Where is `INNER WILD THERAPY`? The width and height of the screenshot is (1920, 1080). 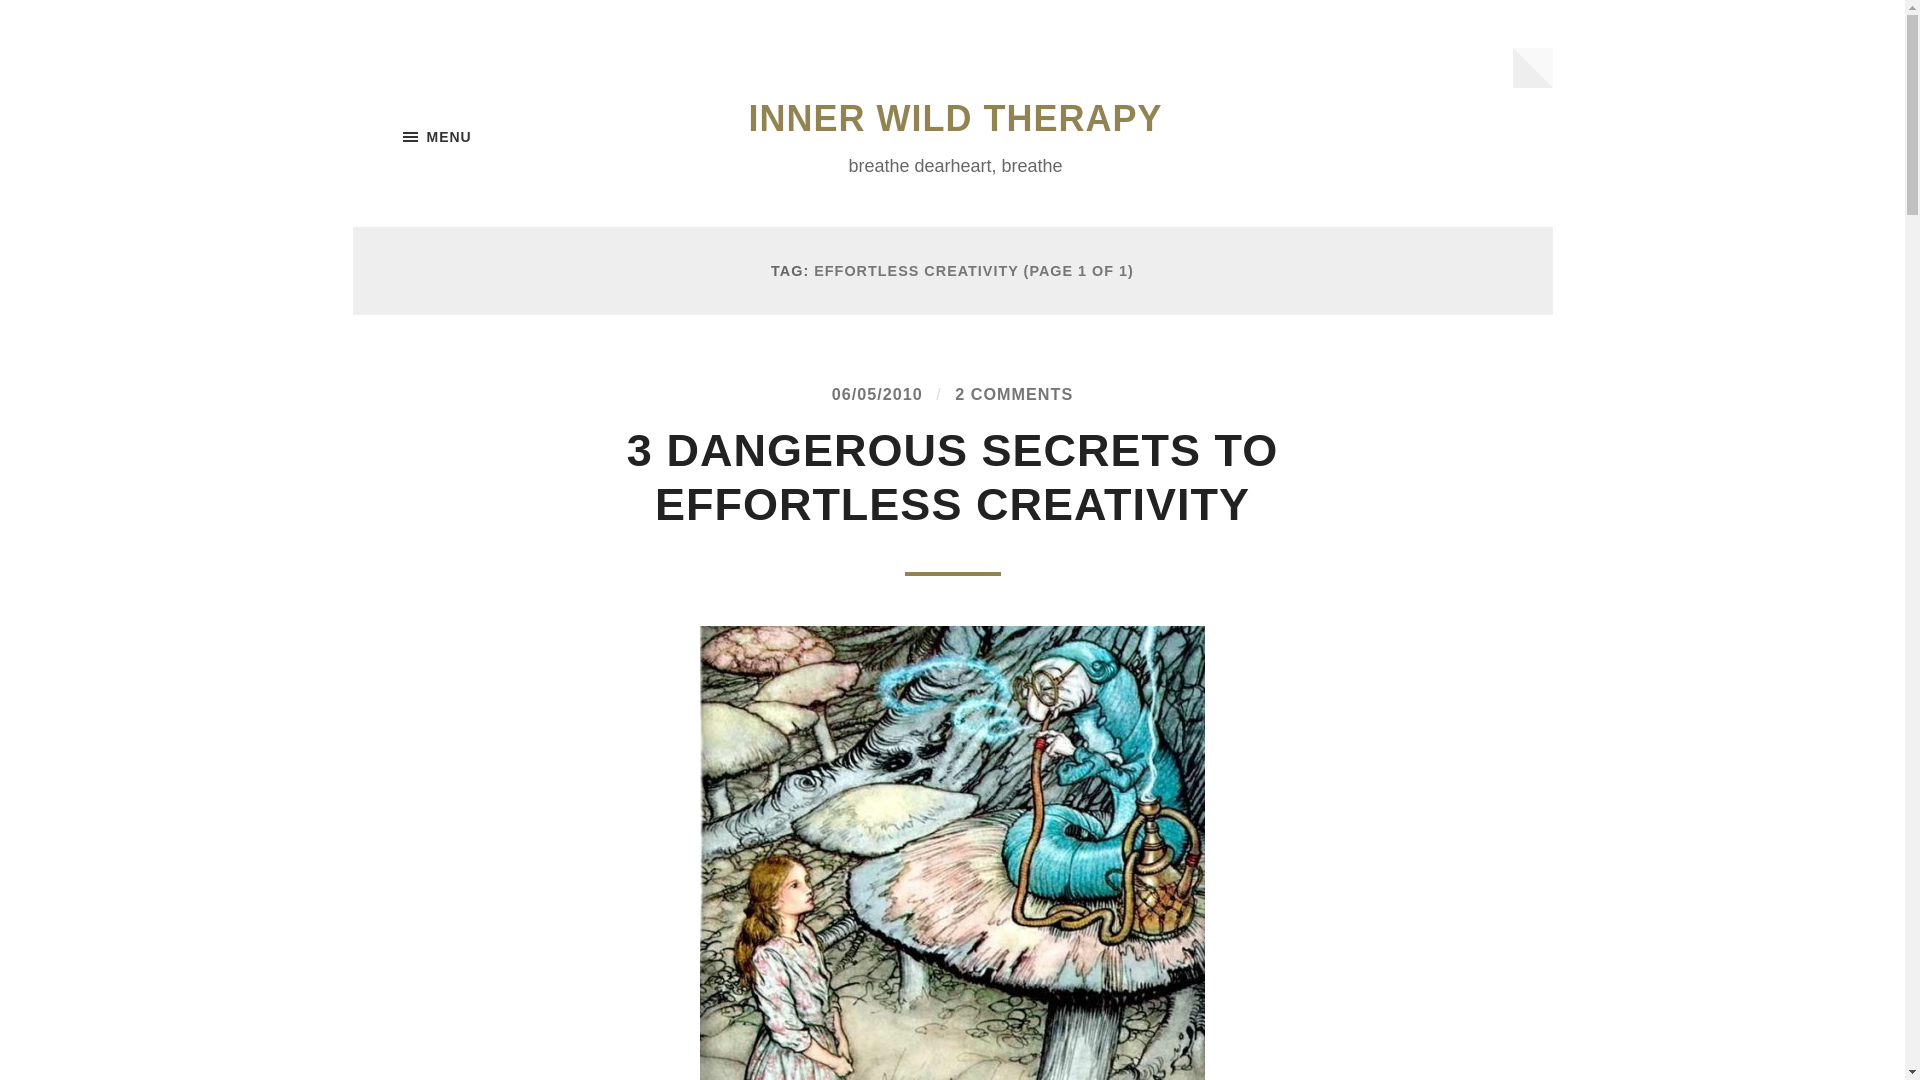 INNER WILD THERAPY is located at coordinates (954, 118).